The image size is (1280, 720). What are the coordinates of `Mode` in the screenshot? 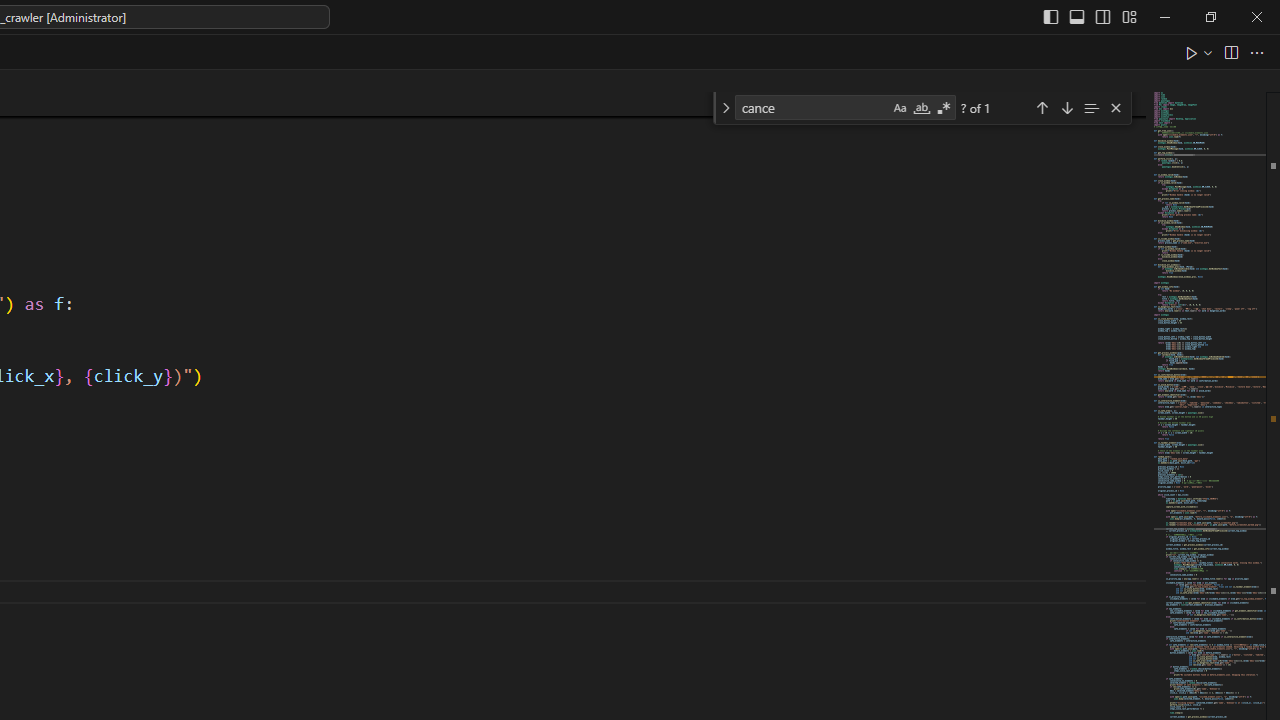 It's located at (1084, 84).